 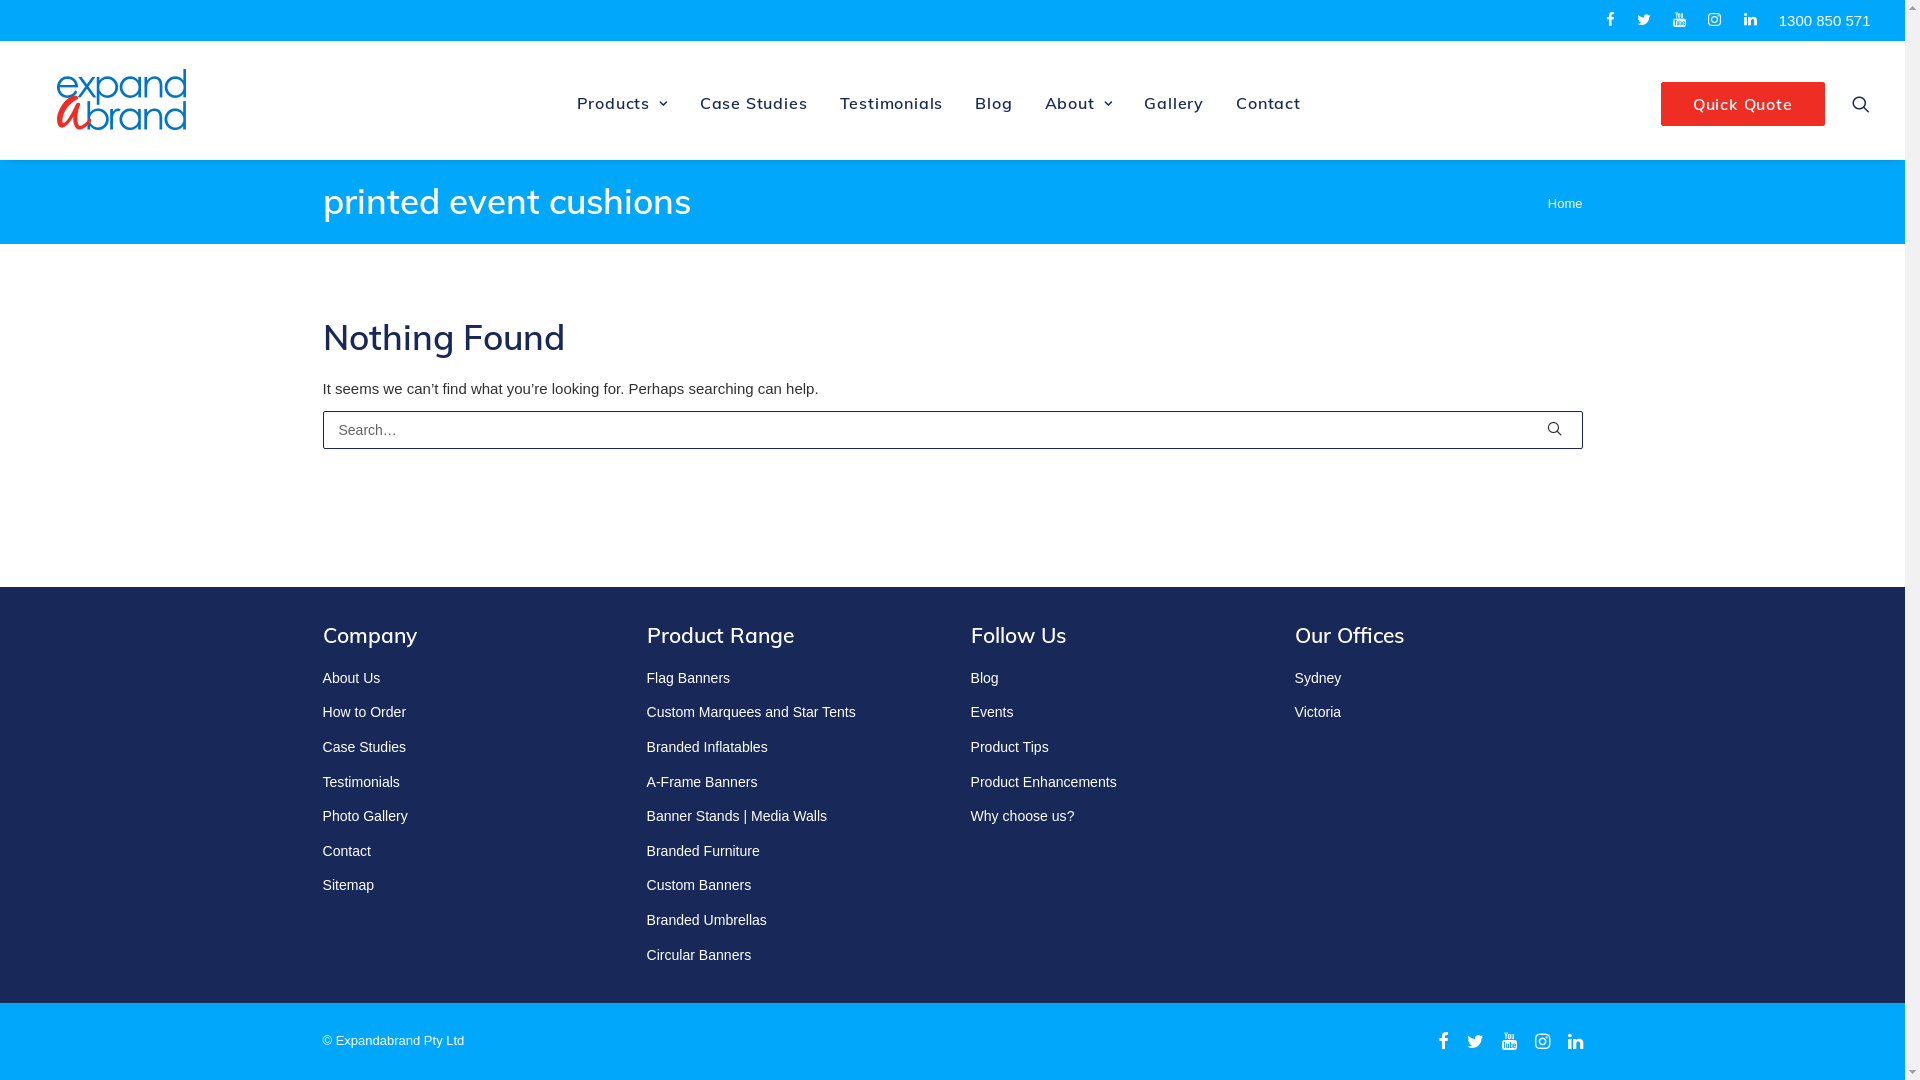 I want to click on Flag Banners, so click(x=688, y=678).